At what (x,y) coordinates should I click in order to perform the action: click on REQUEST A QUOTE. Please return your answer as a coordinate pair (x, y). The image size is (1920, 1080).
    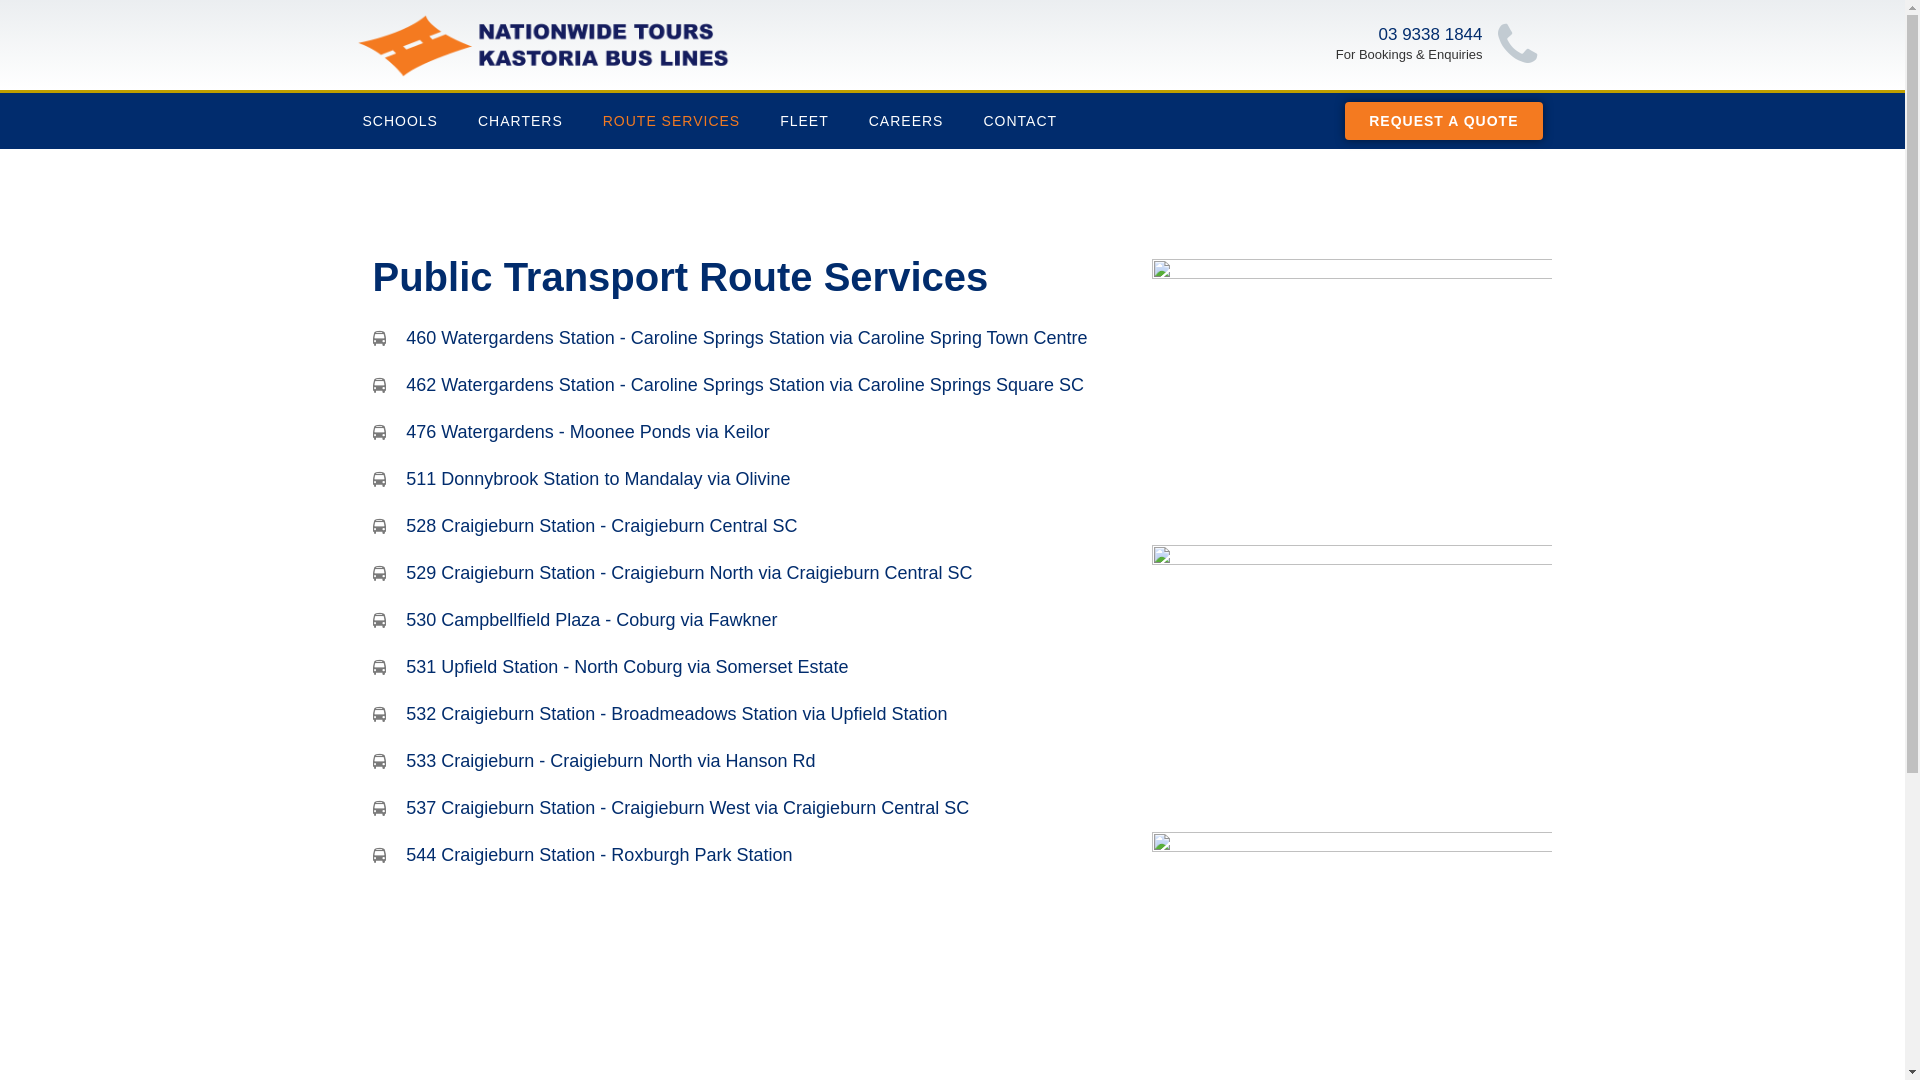
    Looking at the image, I should click on (1444, 121).